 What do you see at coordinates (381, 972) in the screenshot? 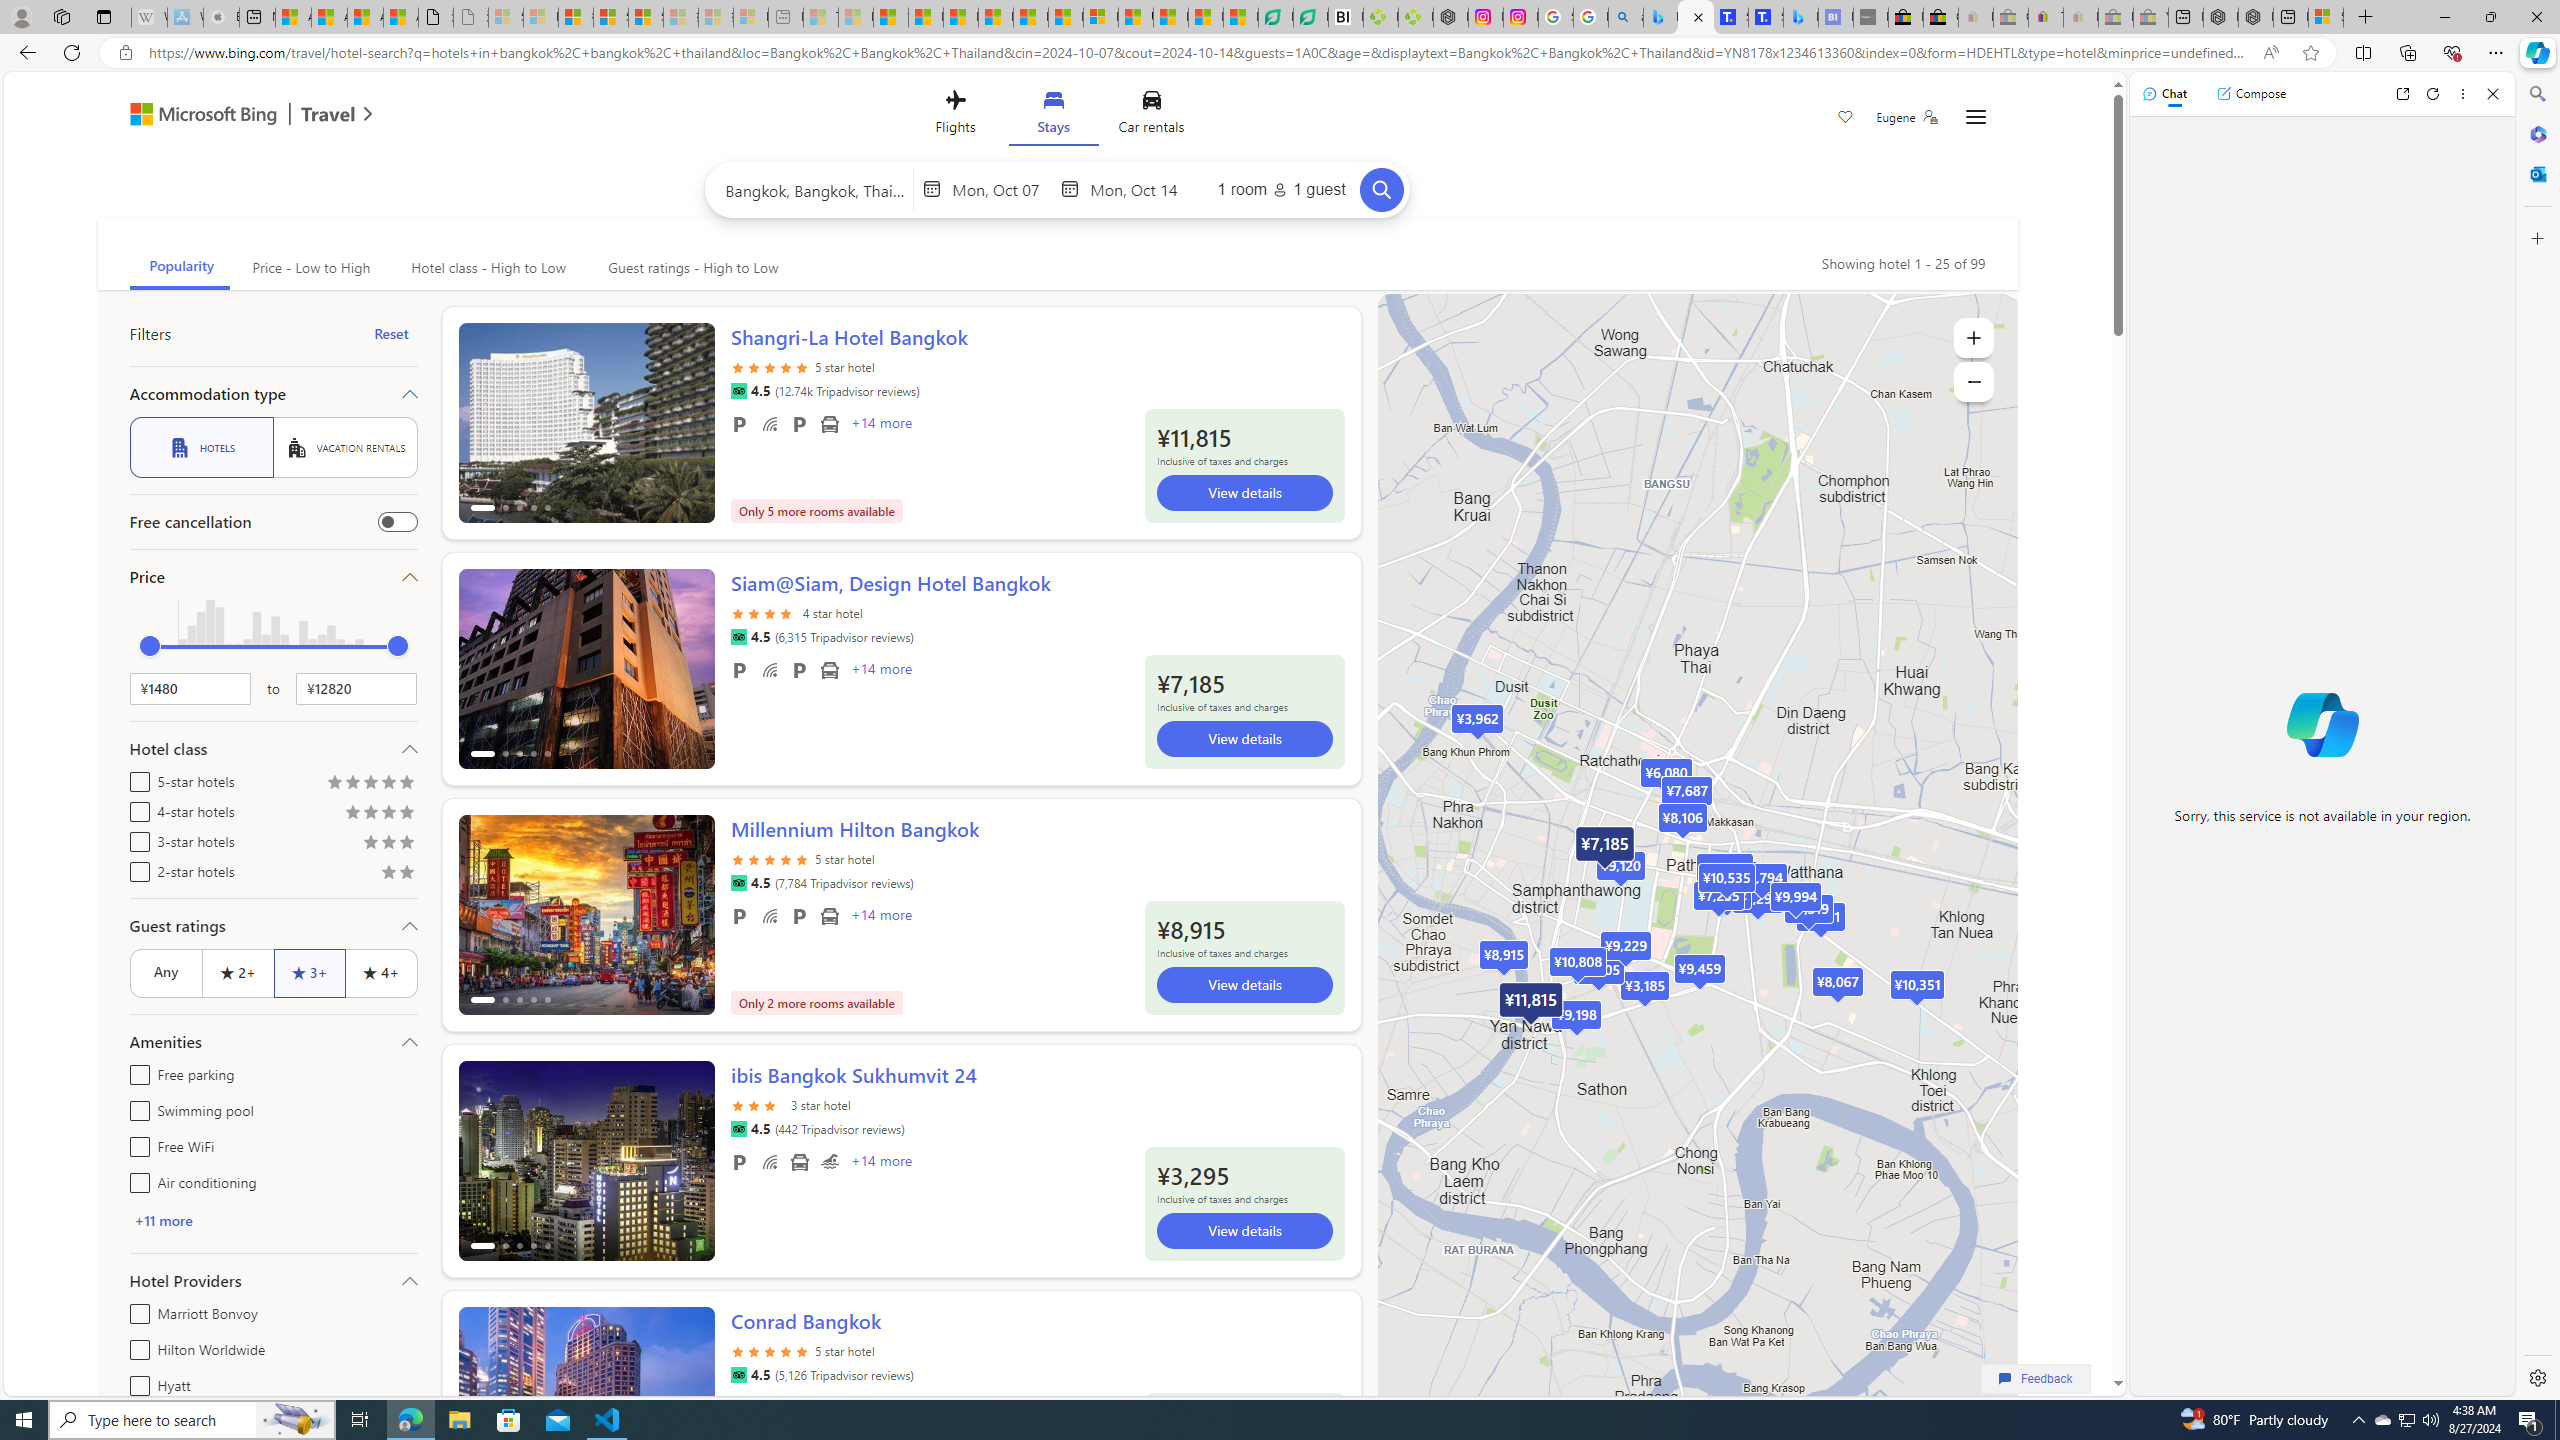
I see `4+` at bounding box center [381, 972].